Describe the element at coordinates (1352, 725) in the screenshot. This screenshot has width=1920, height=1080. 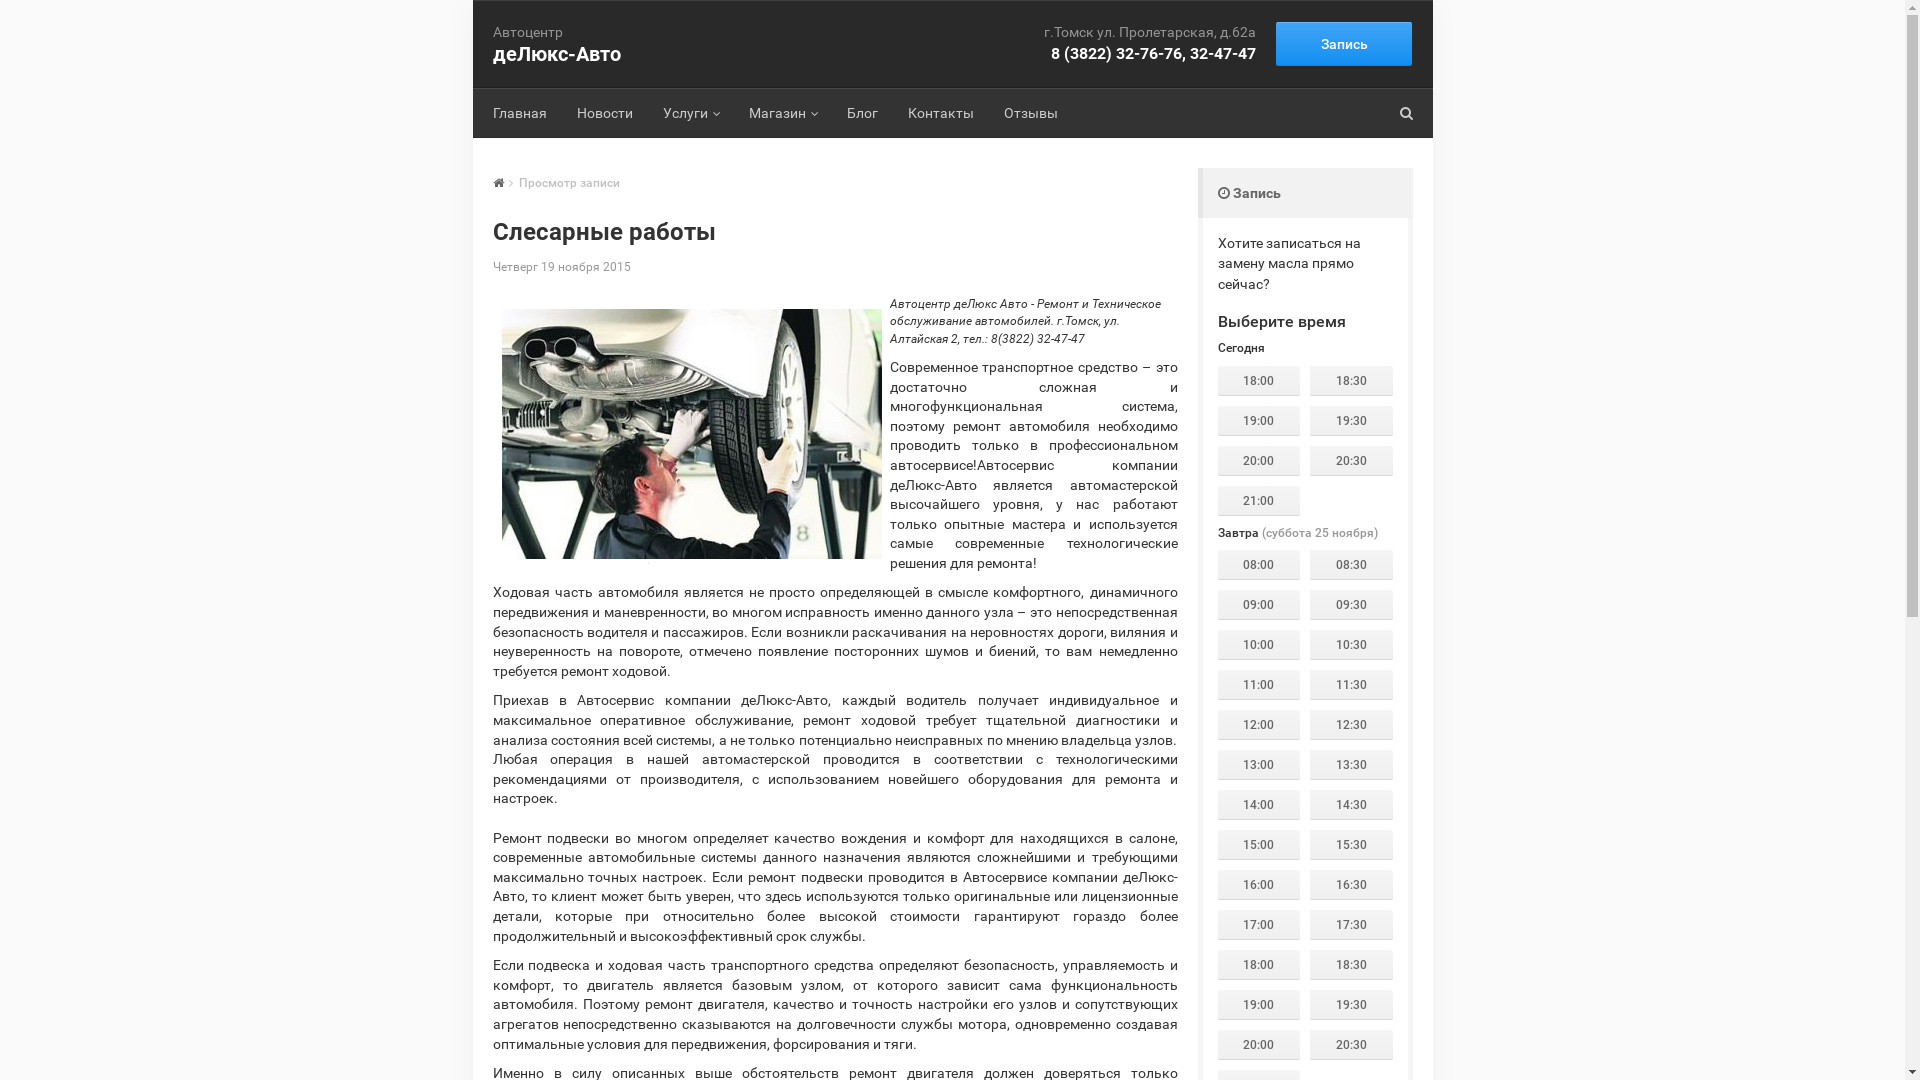
I see `12:30` at that location.